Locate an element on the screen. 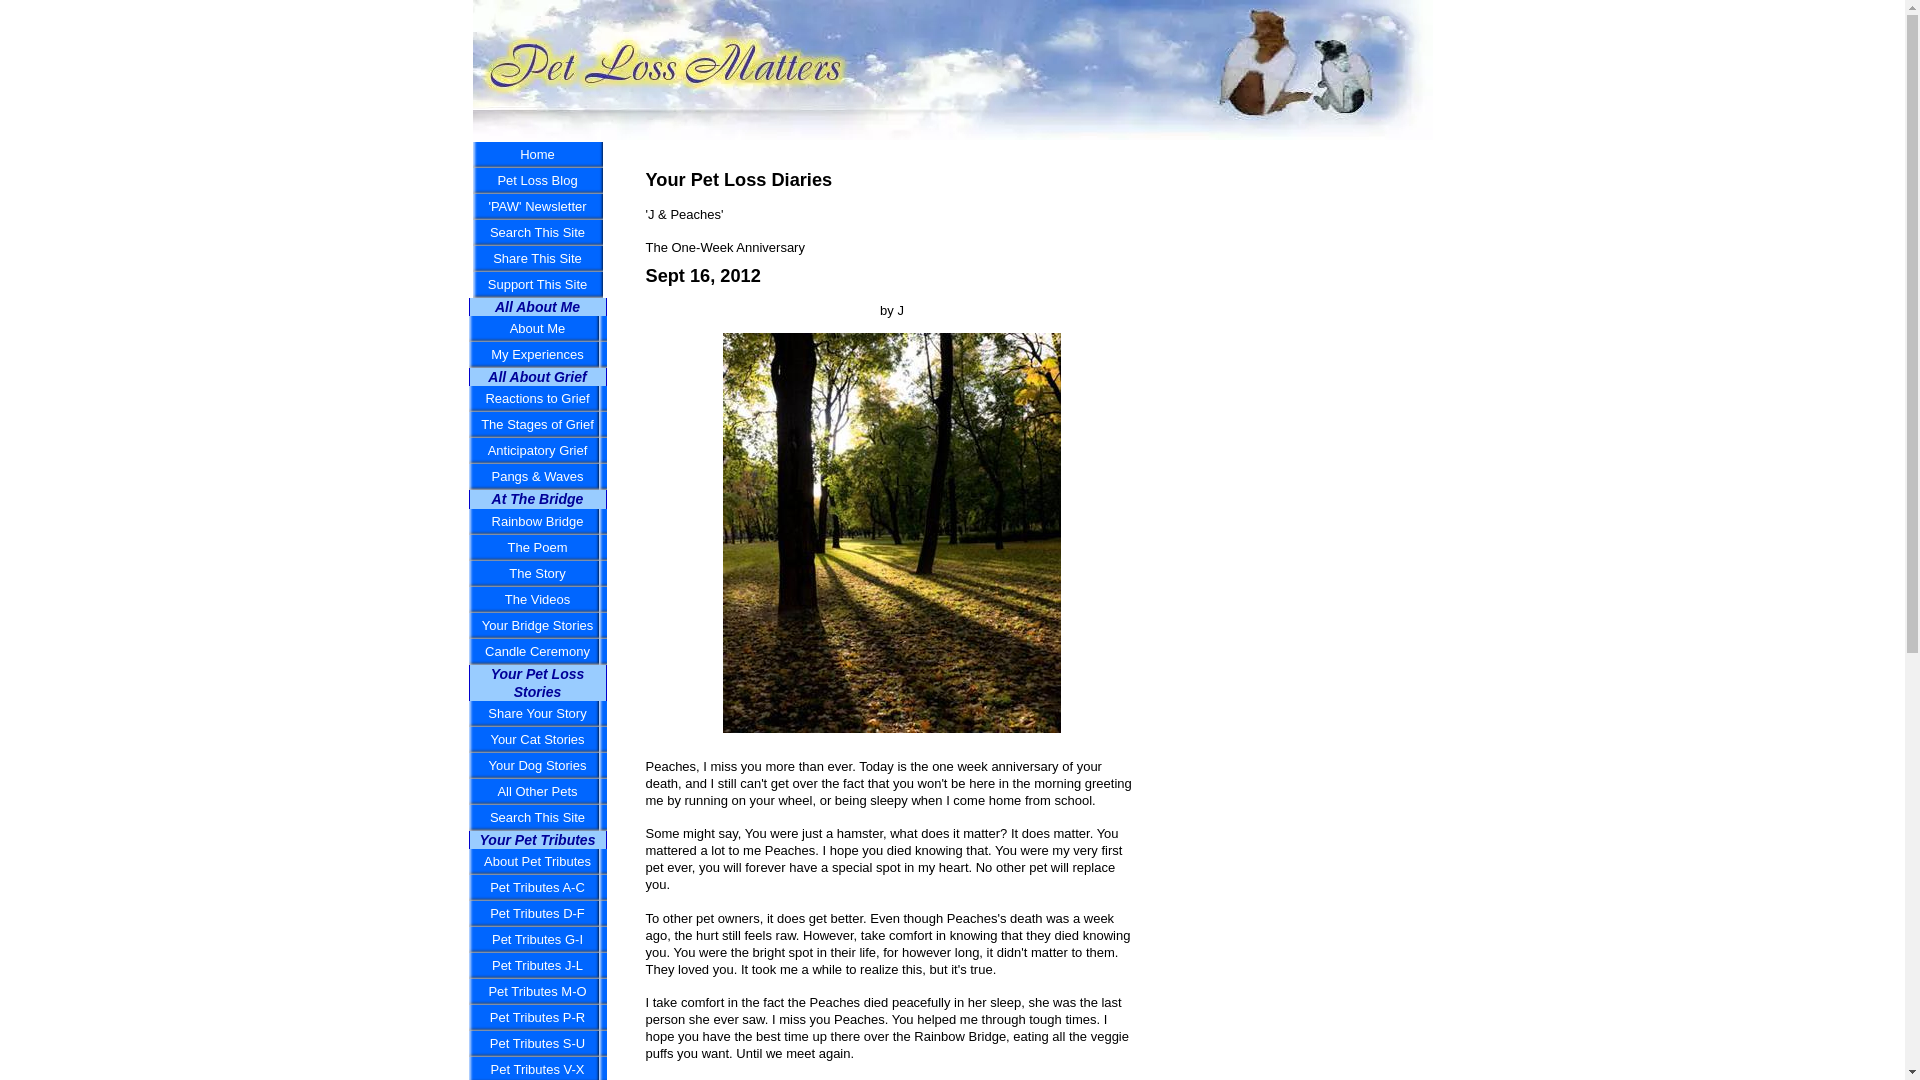 The width and height of the screenshot is (1920, 1080). Pet Tributes M-O is located at coordinates (537, 992).